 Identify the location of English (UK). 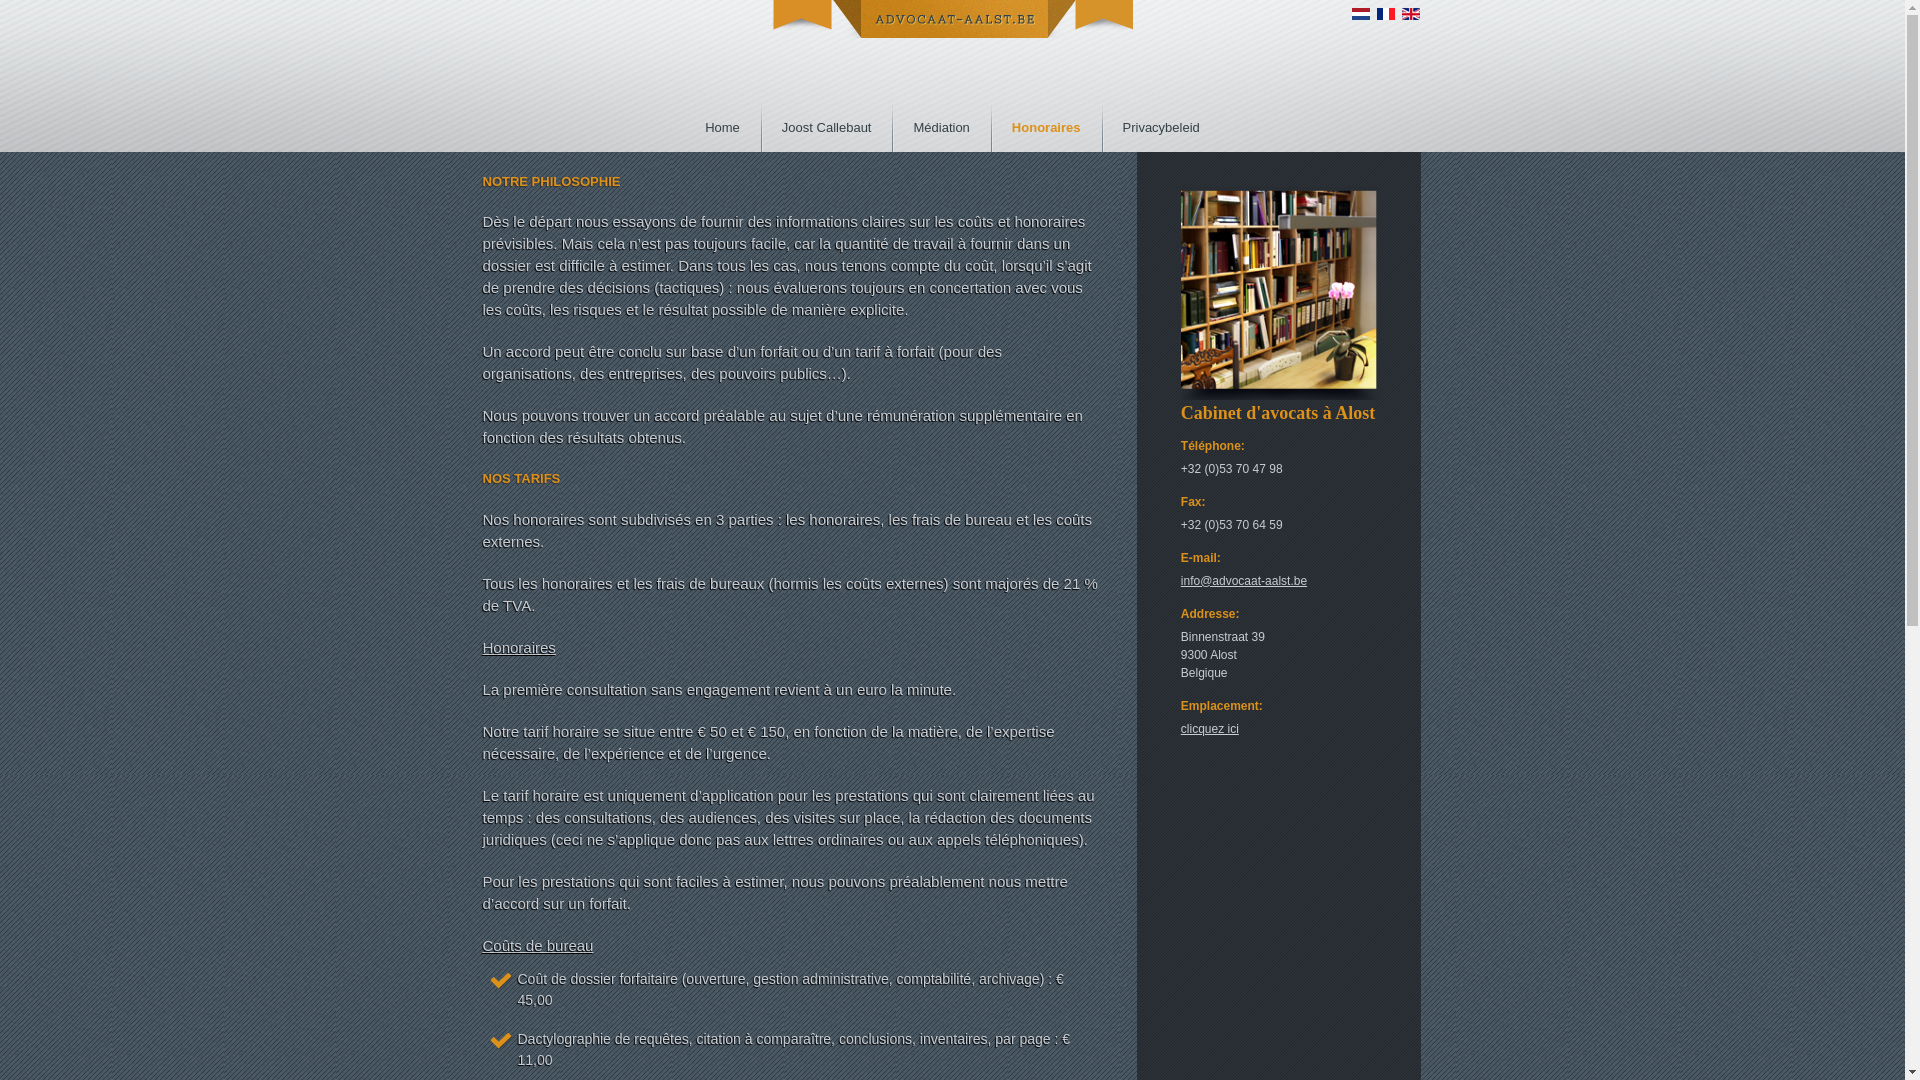
(1412, 18).